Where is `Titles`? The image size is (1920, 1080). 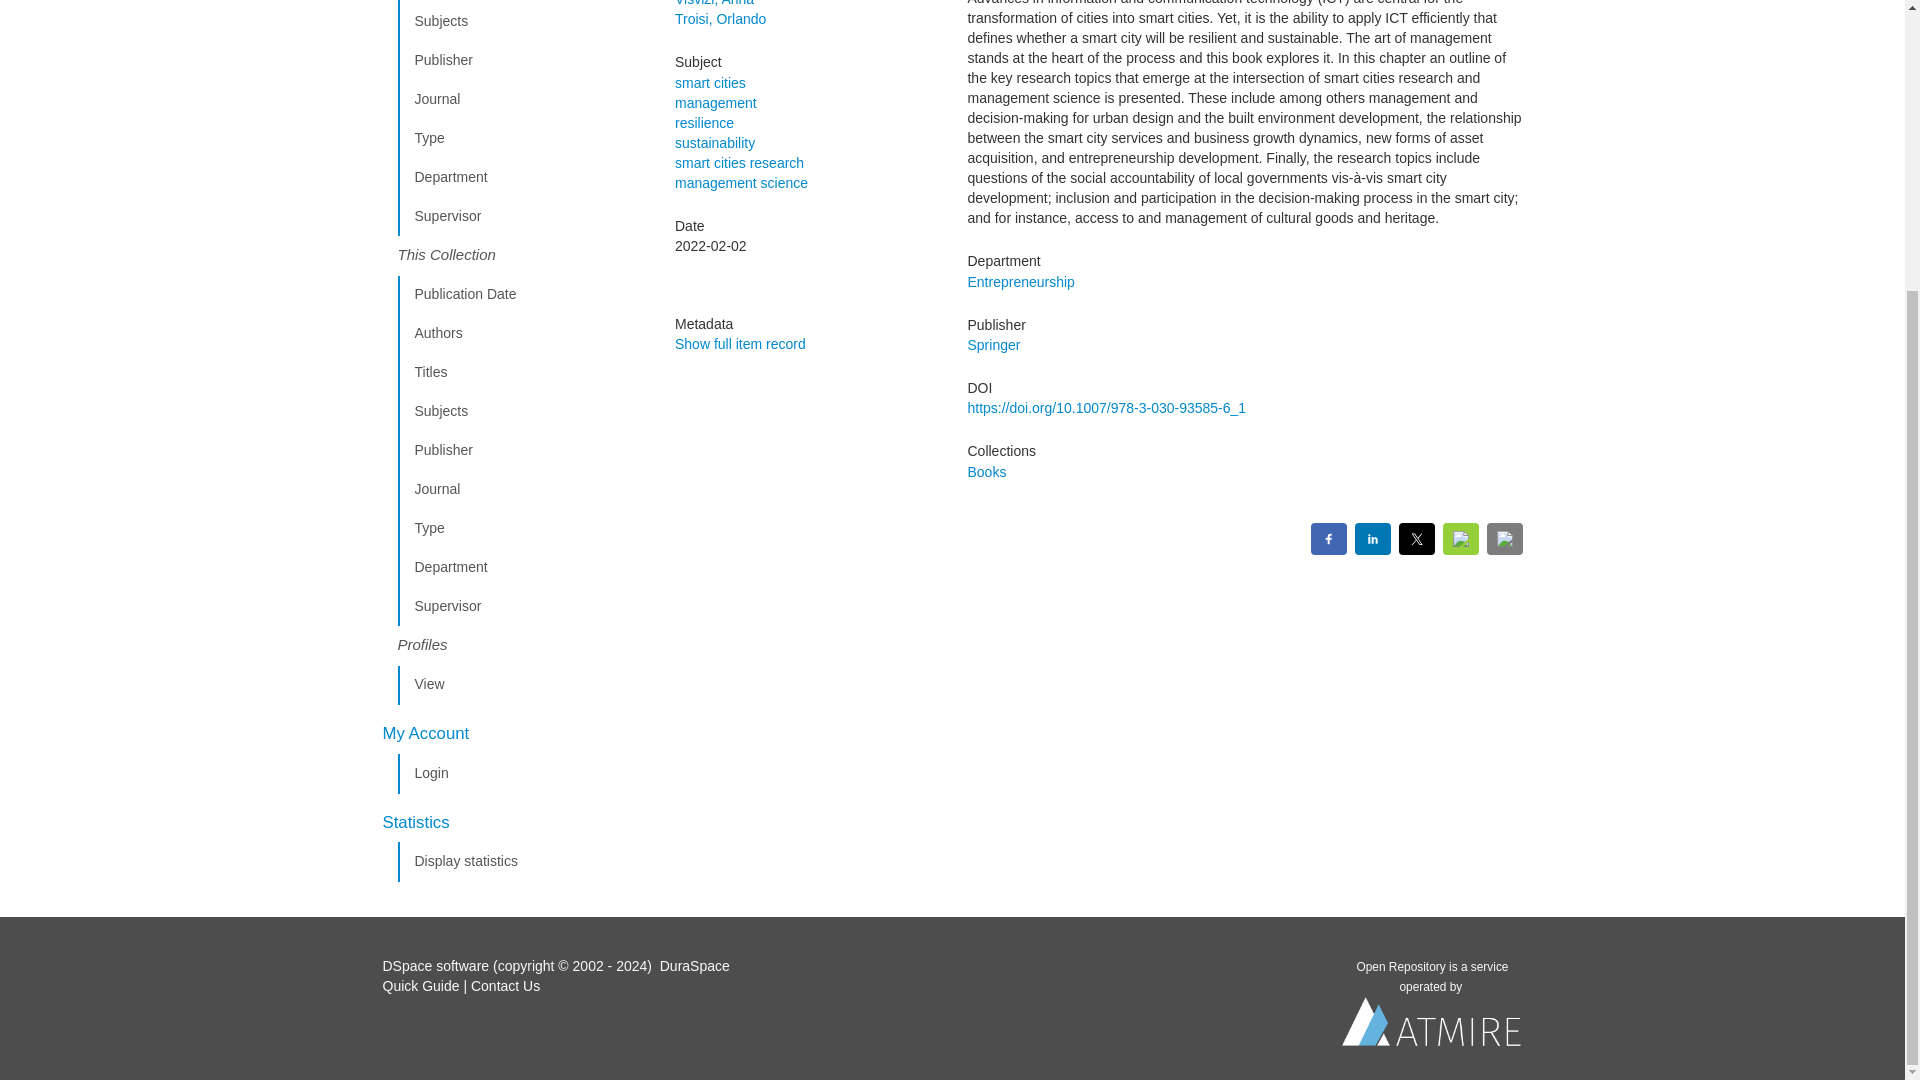 Titles is located at coordinates (521, 373).